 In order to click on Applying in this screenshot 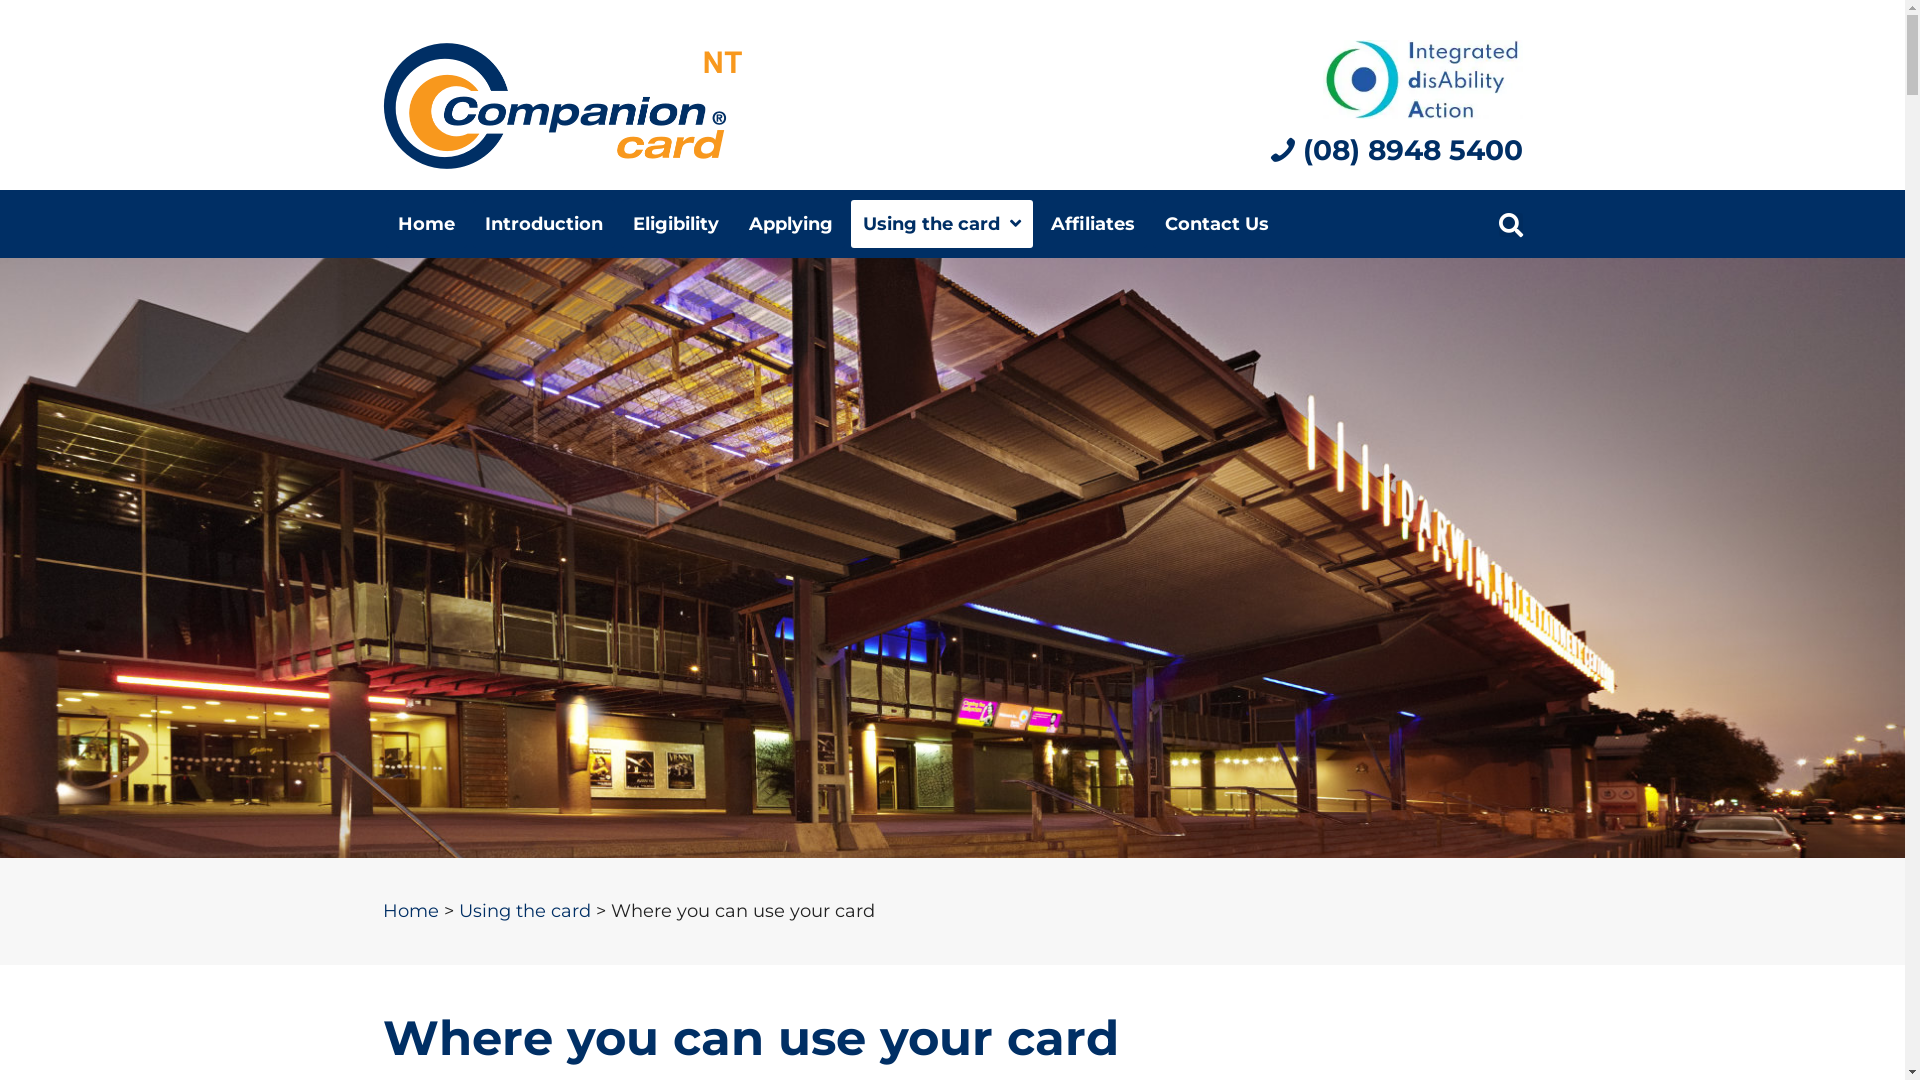, I will do `click(790, 224)`.